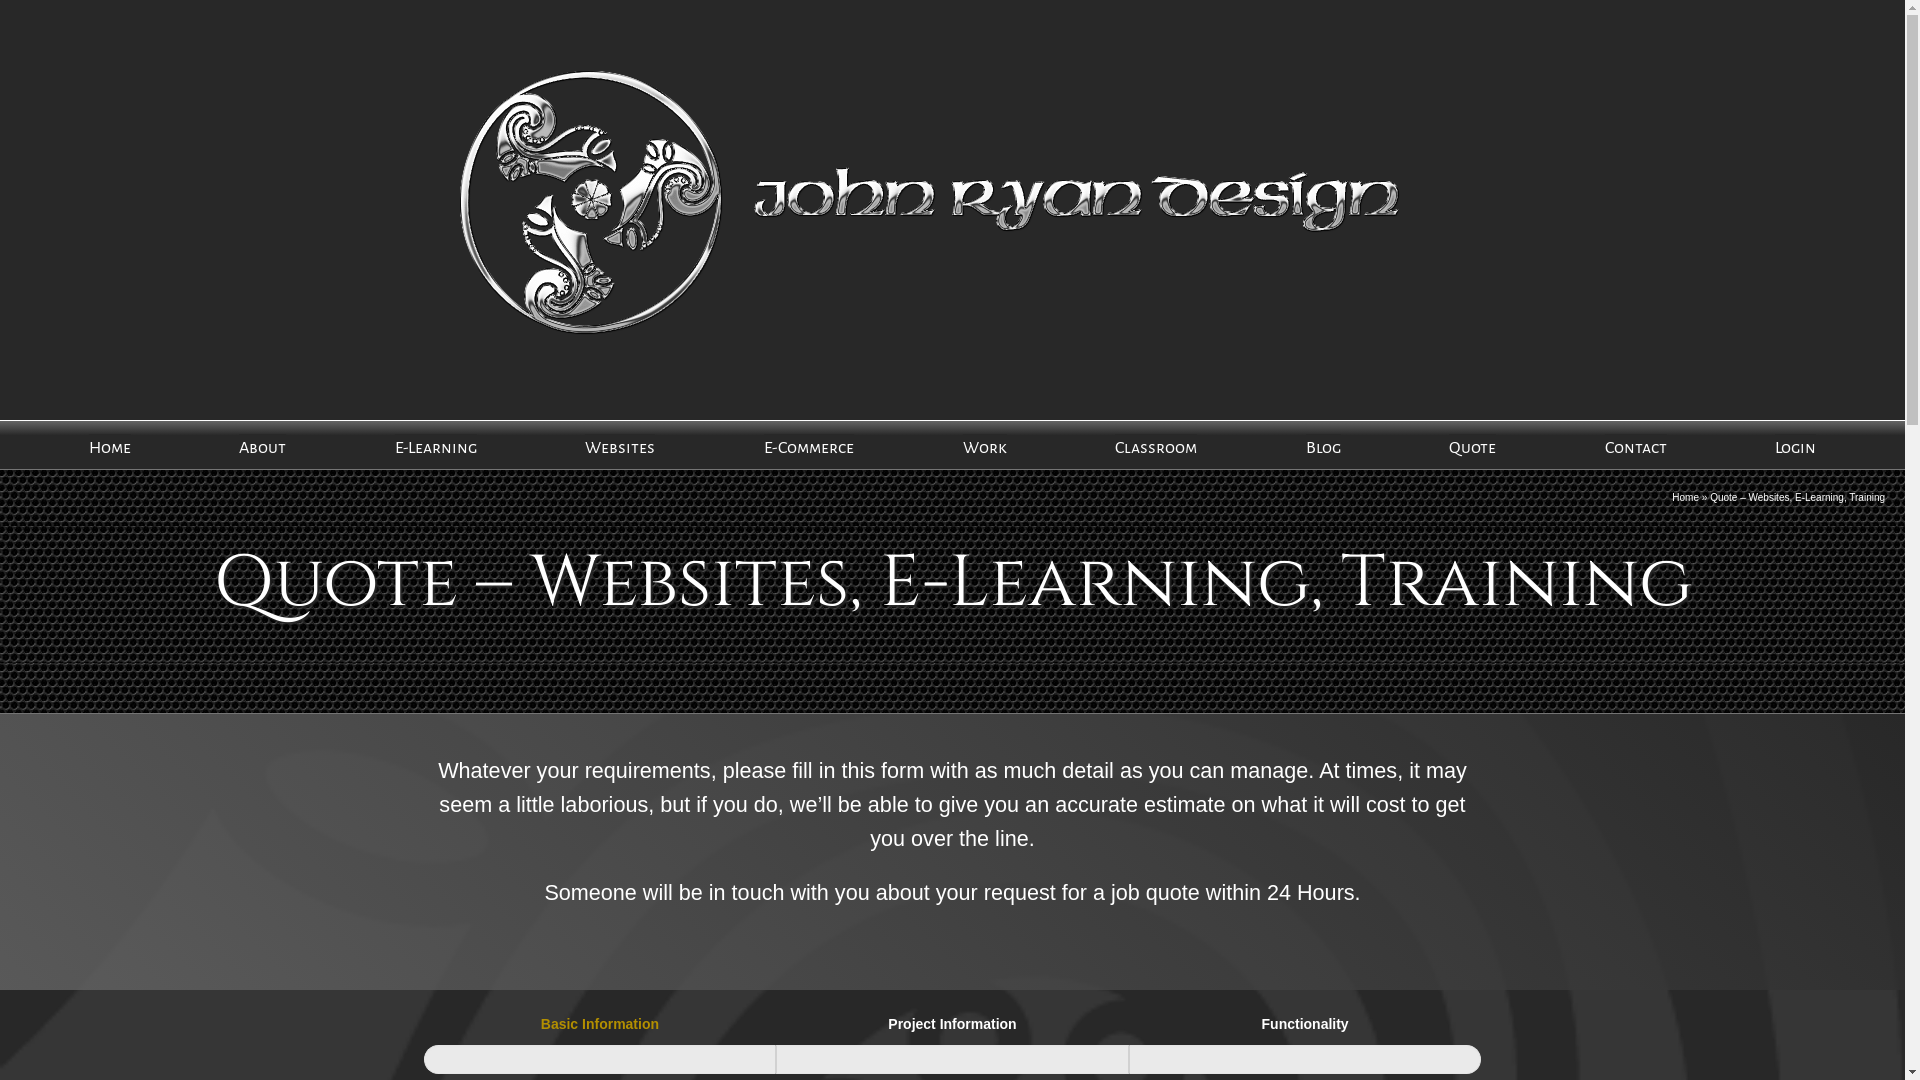 The width and height of the screenshot is (1920, 1080). What do you see at coordinates (809, 446) in the screenshot?
I see `E-Commerce` at bounding box center [809, 446].